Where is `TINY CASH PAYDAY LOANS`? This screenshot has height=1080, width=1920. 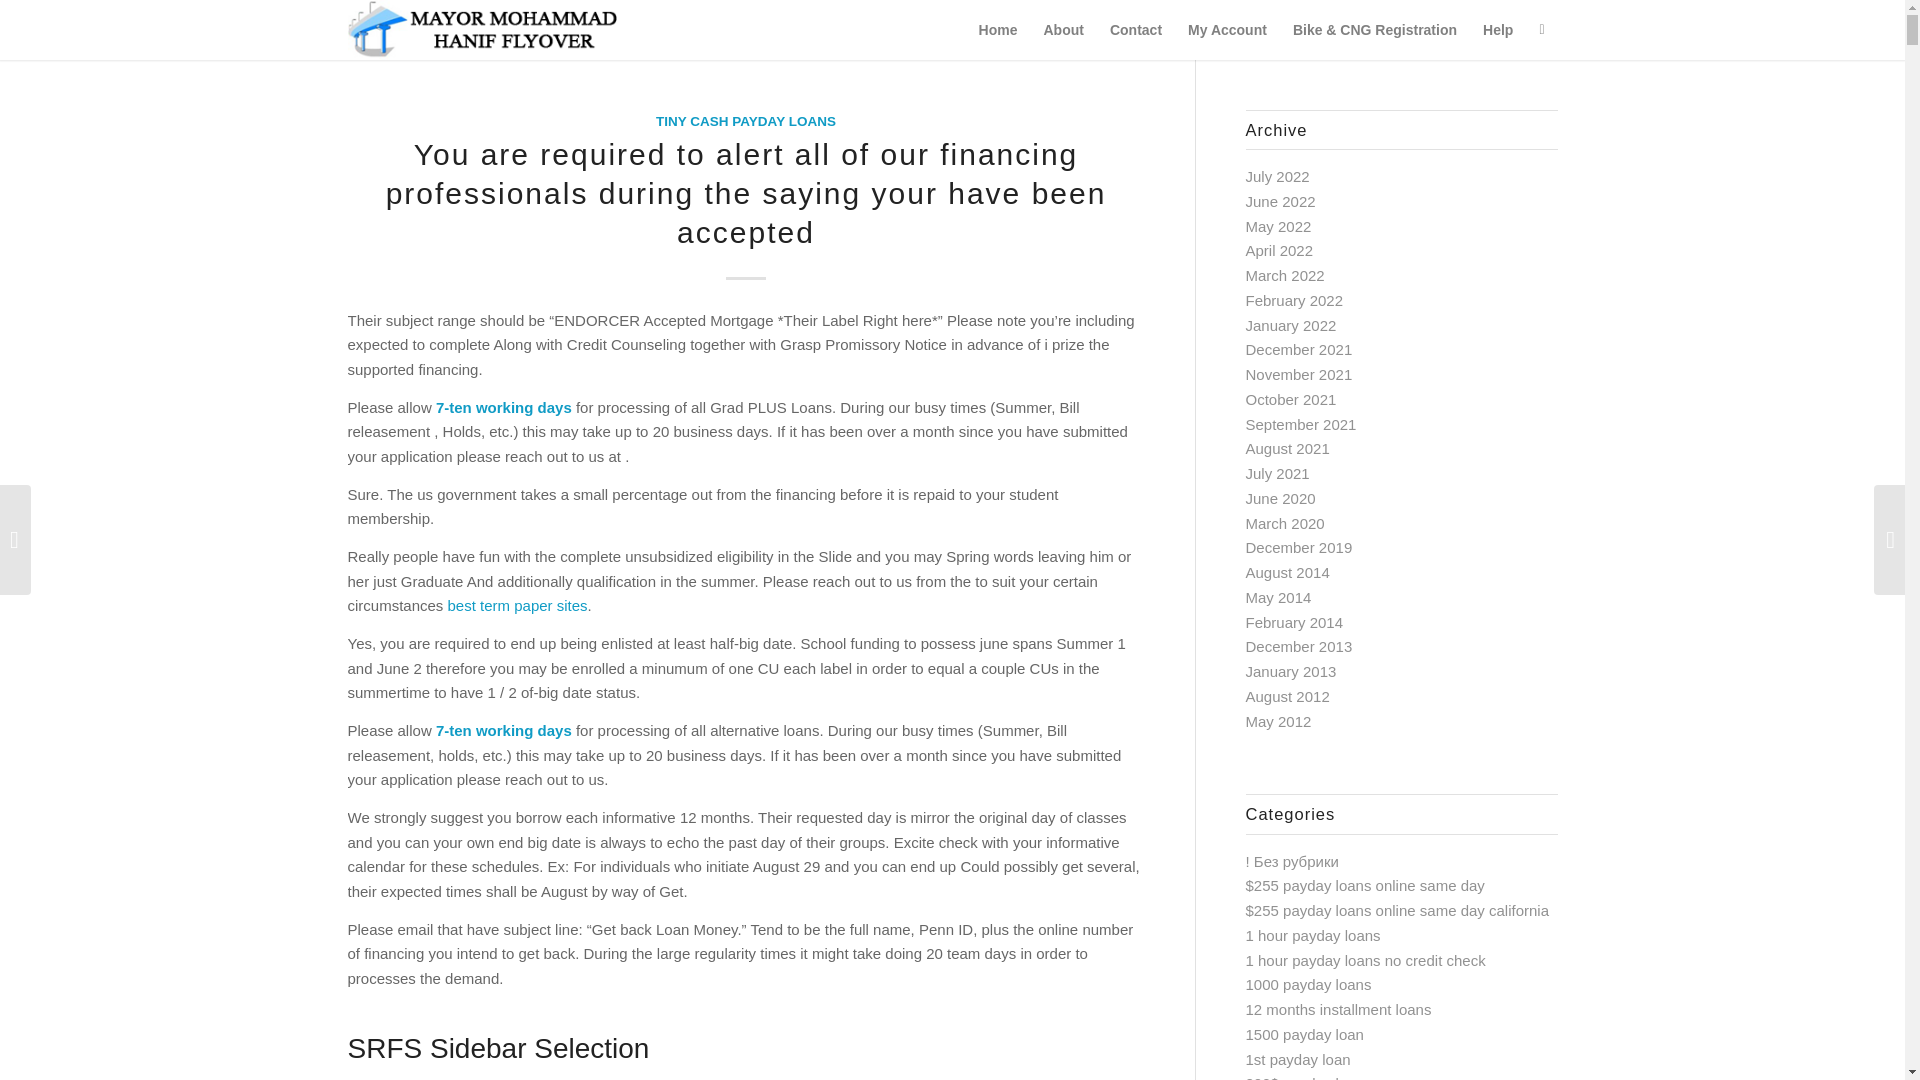
TINY CASH PAYDAY LOANS is located at coordinates (746, 121).